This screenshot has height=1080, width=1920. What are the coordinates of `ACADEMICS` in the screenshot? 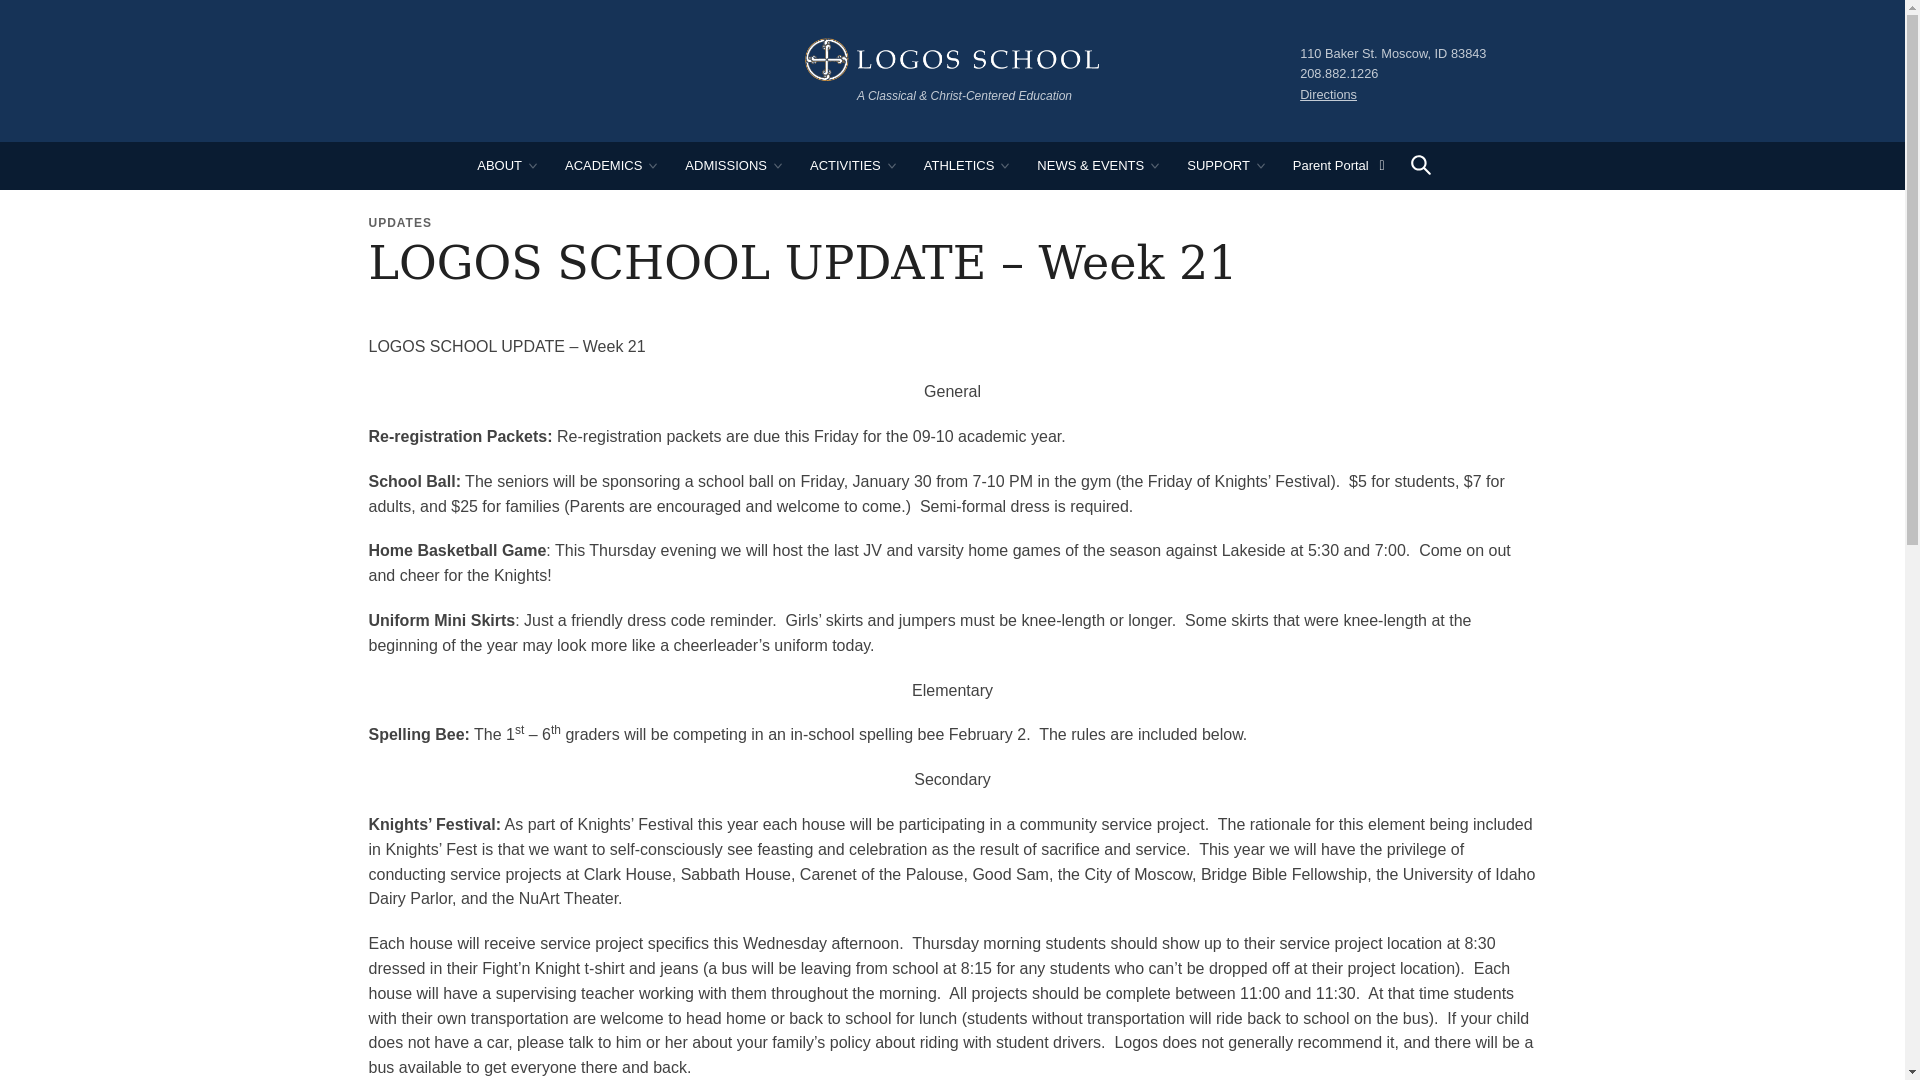 It's located at (610, 166).